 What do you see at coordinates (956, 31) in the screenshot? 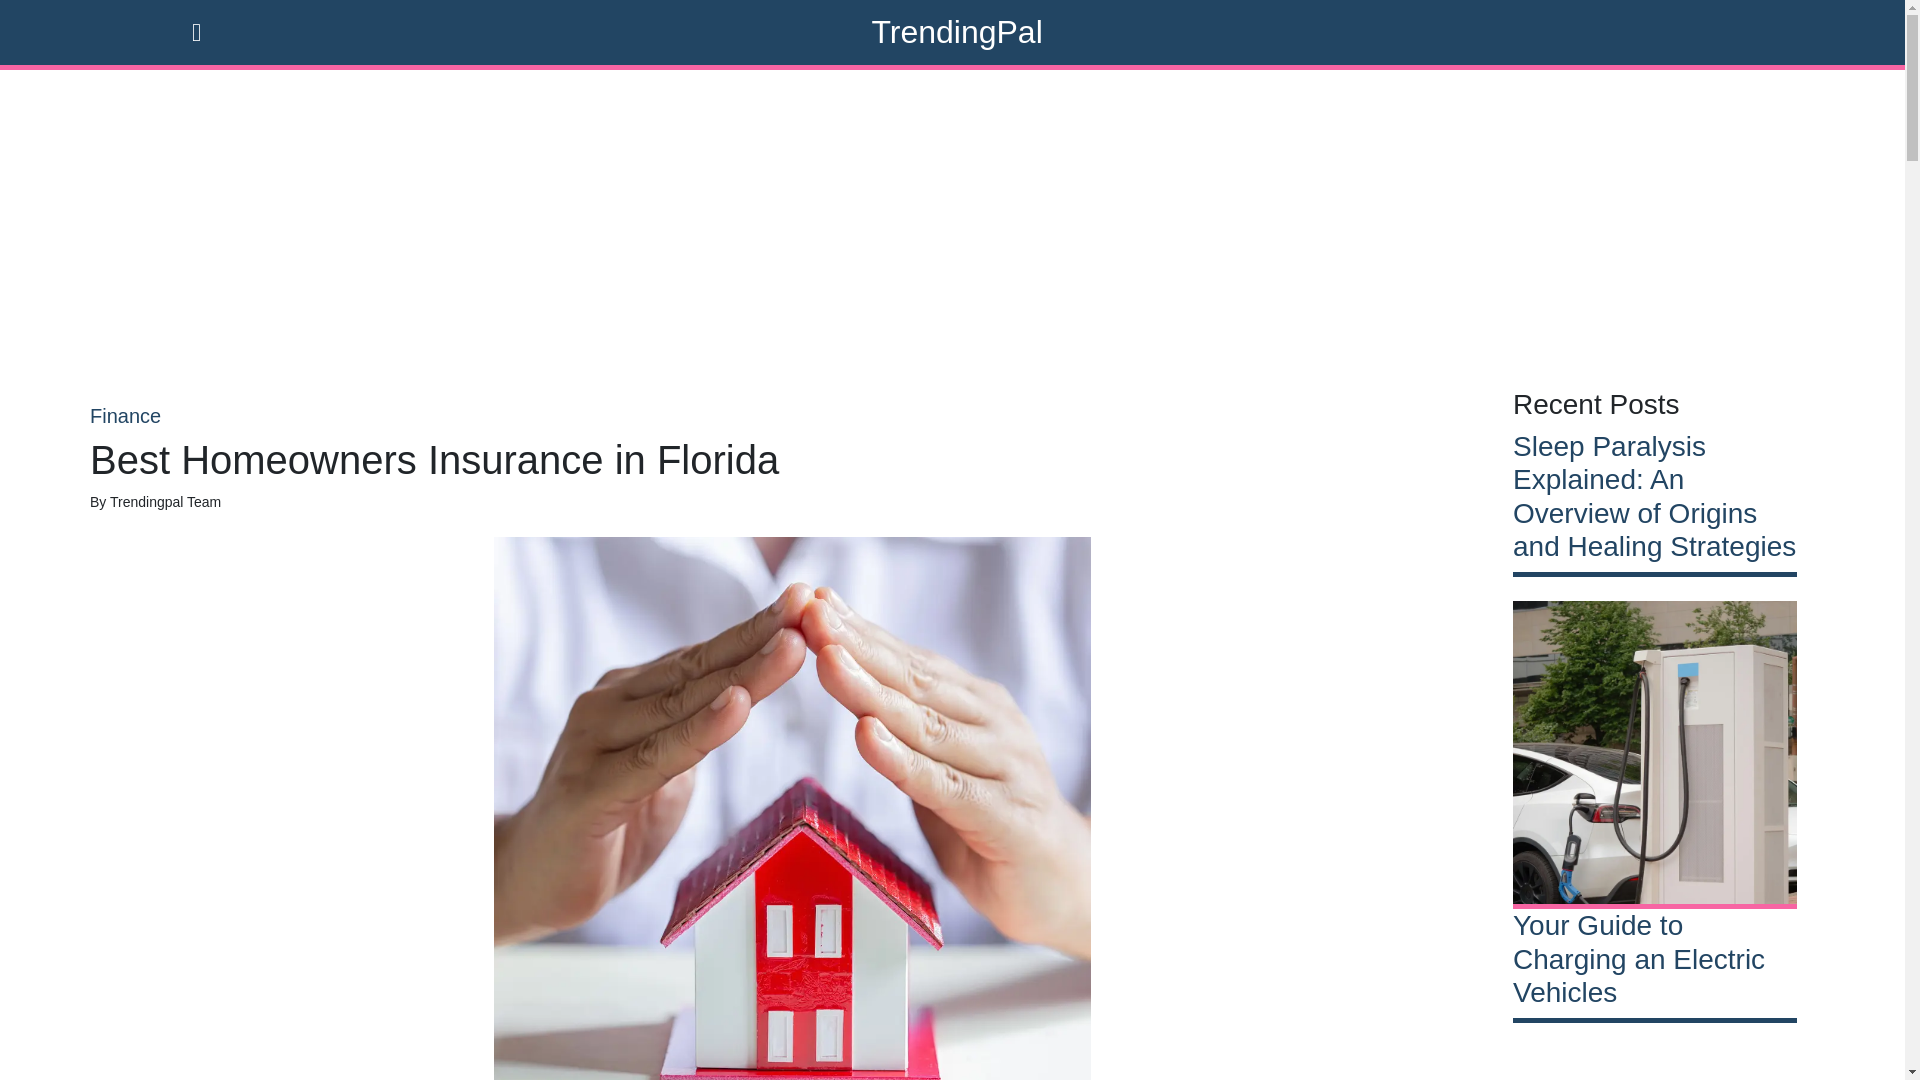
I see `TrendingPal` at bounding box center [956, 31].